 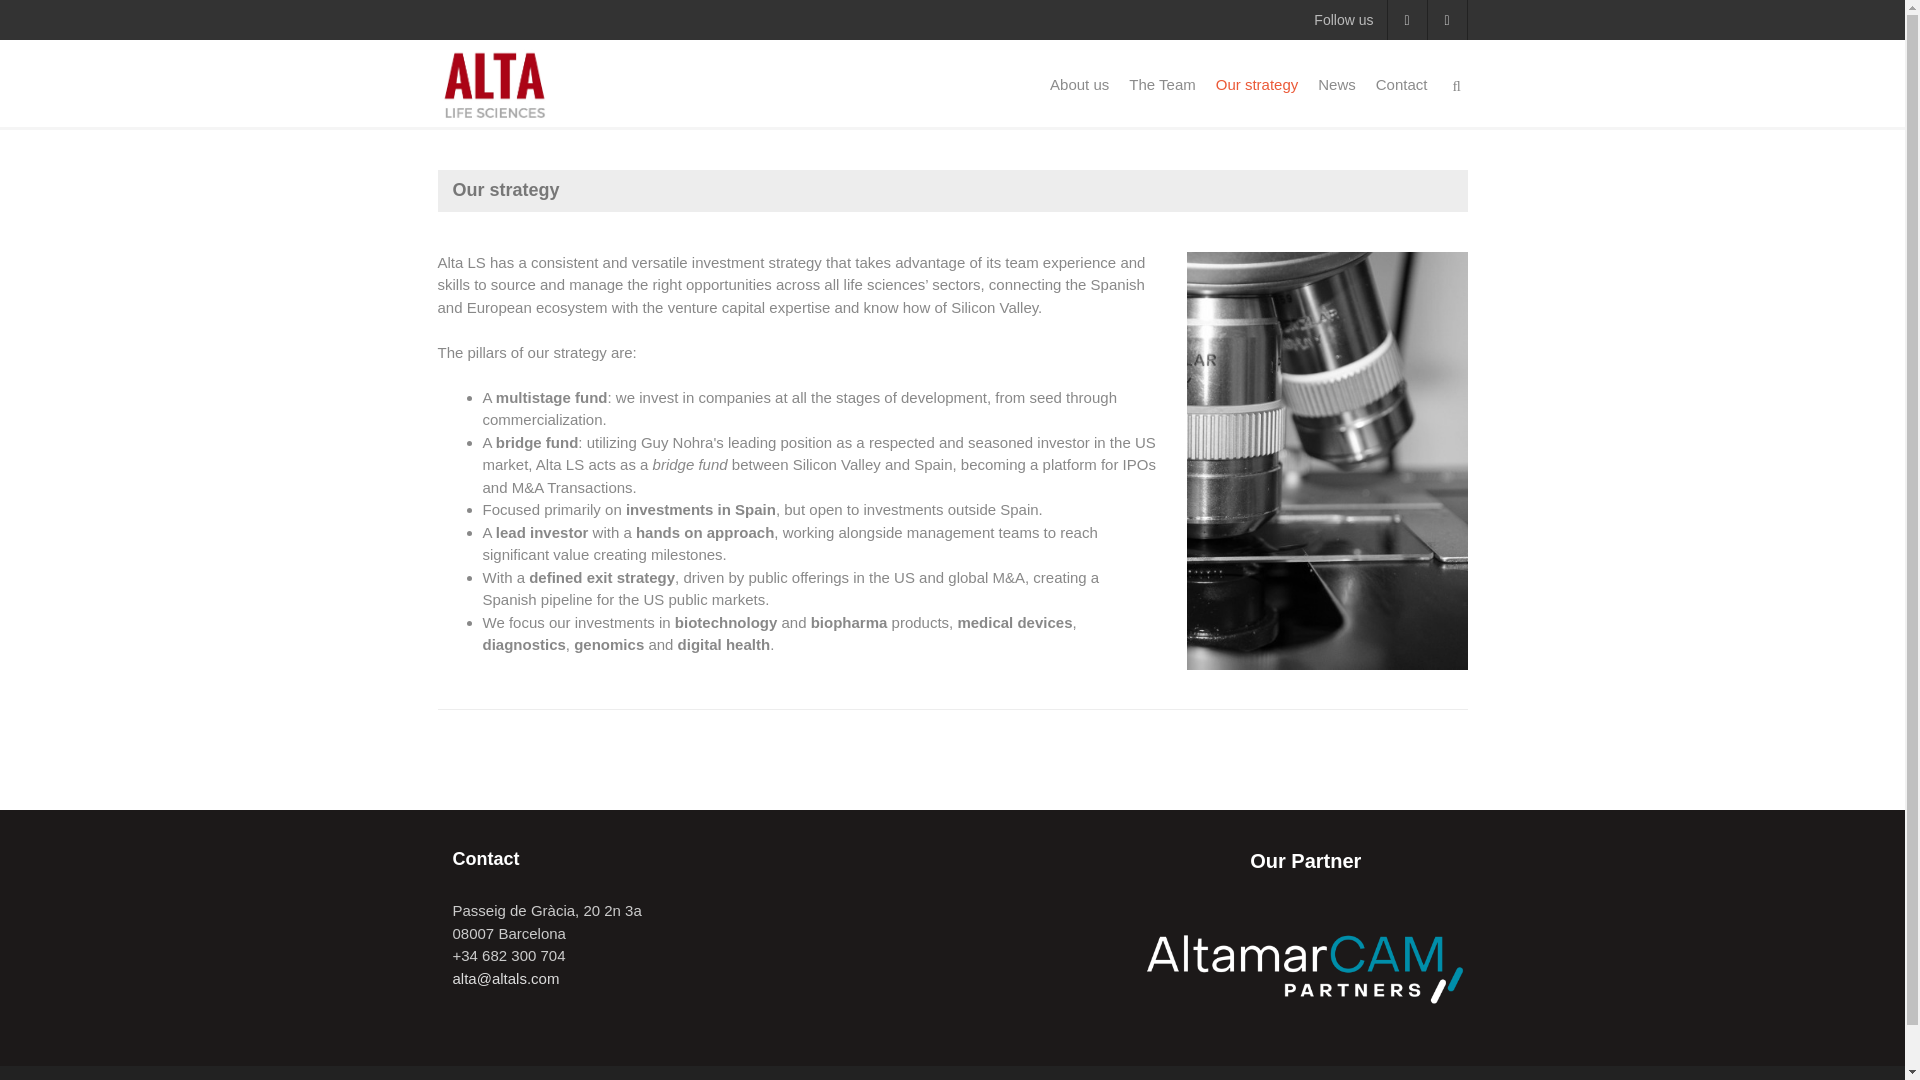 I want to click on Our strategy, so click(x=1257, y=84).